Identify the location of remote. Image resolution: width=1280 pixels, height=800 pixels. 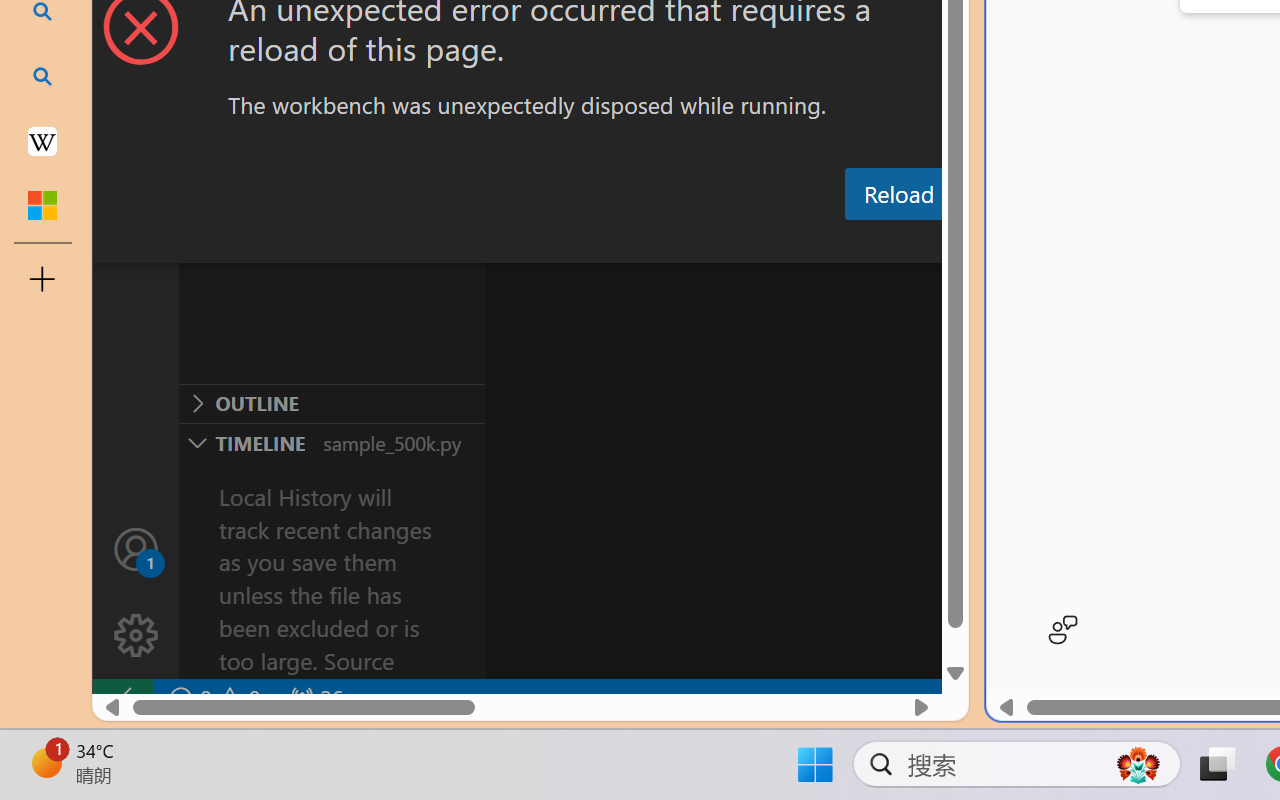
(122, 698).